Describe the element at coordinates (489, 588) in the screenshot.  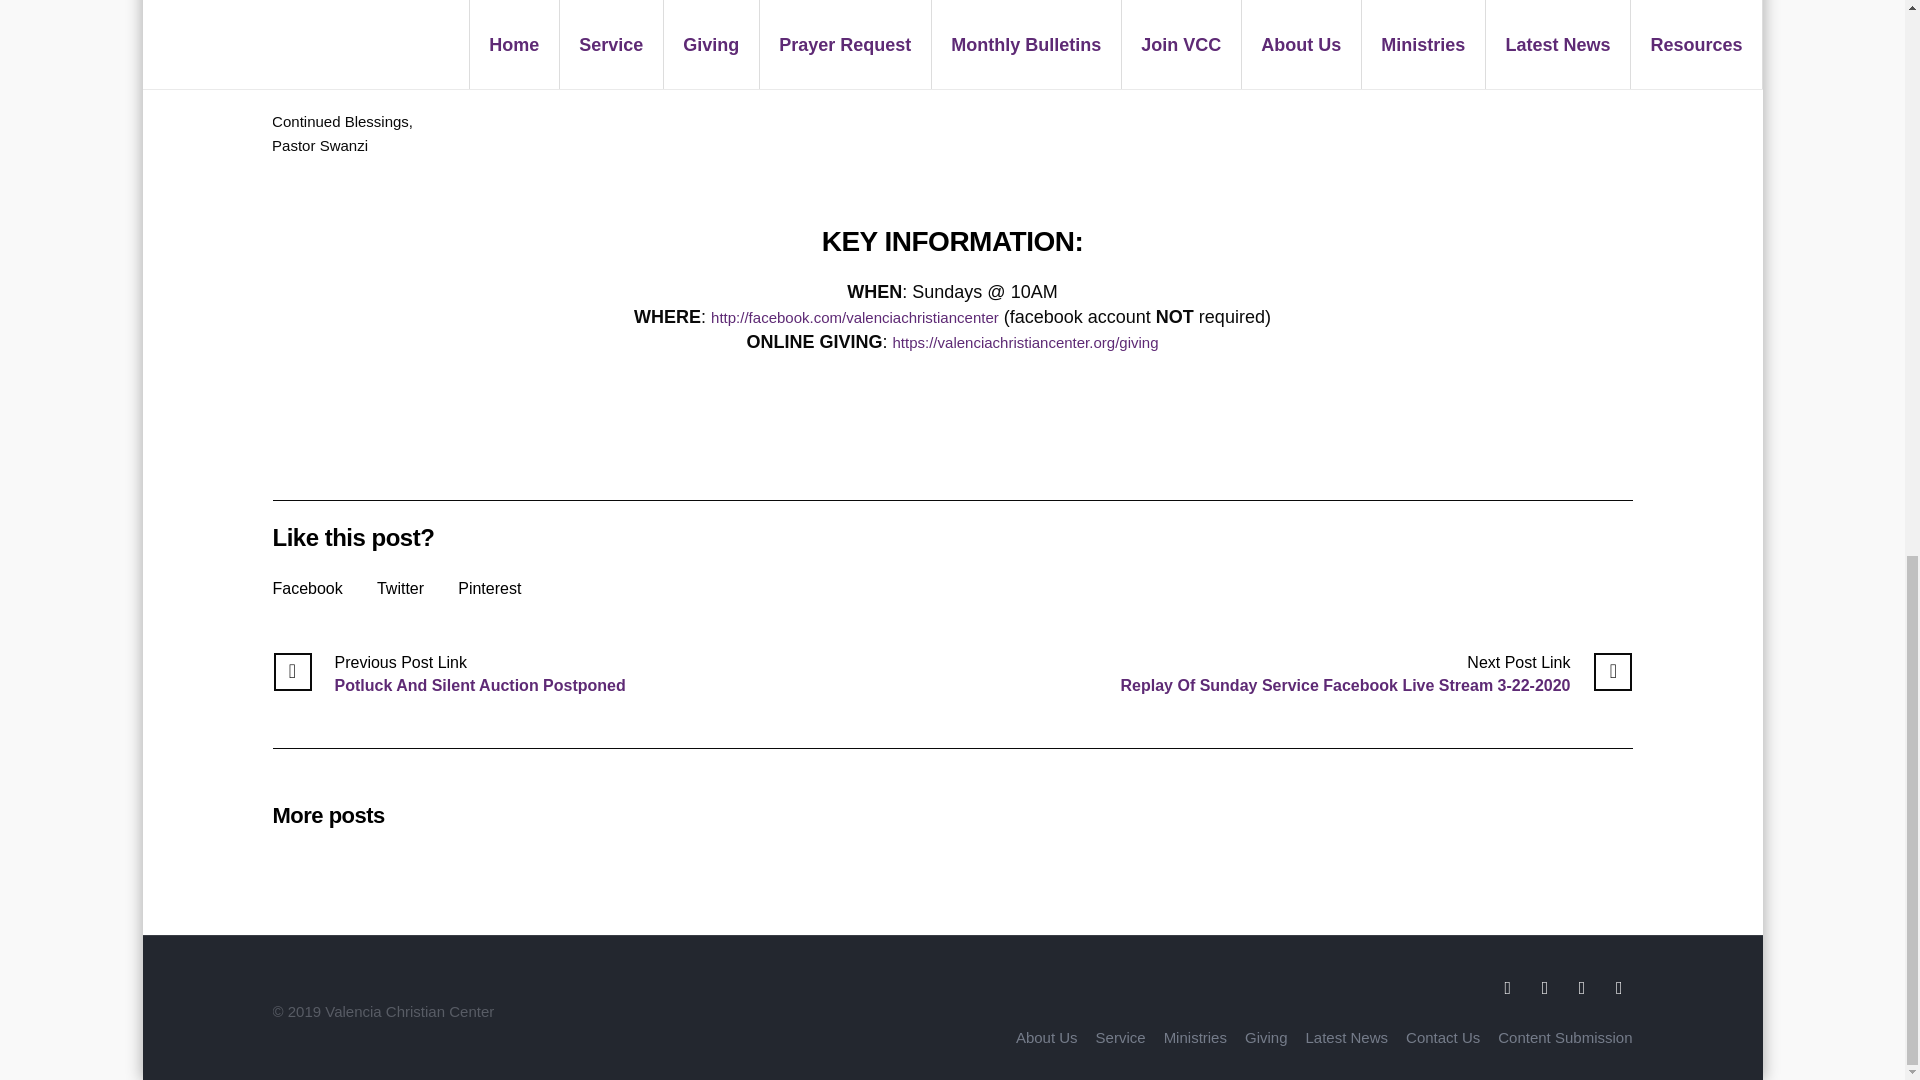
I see `Pinterest` at that location.